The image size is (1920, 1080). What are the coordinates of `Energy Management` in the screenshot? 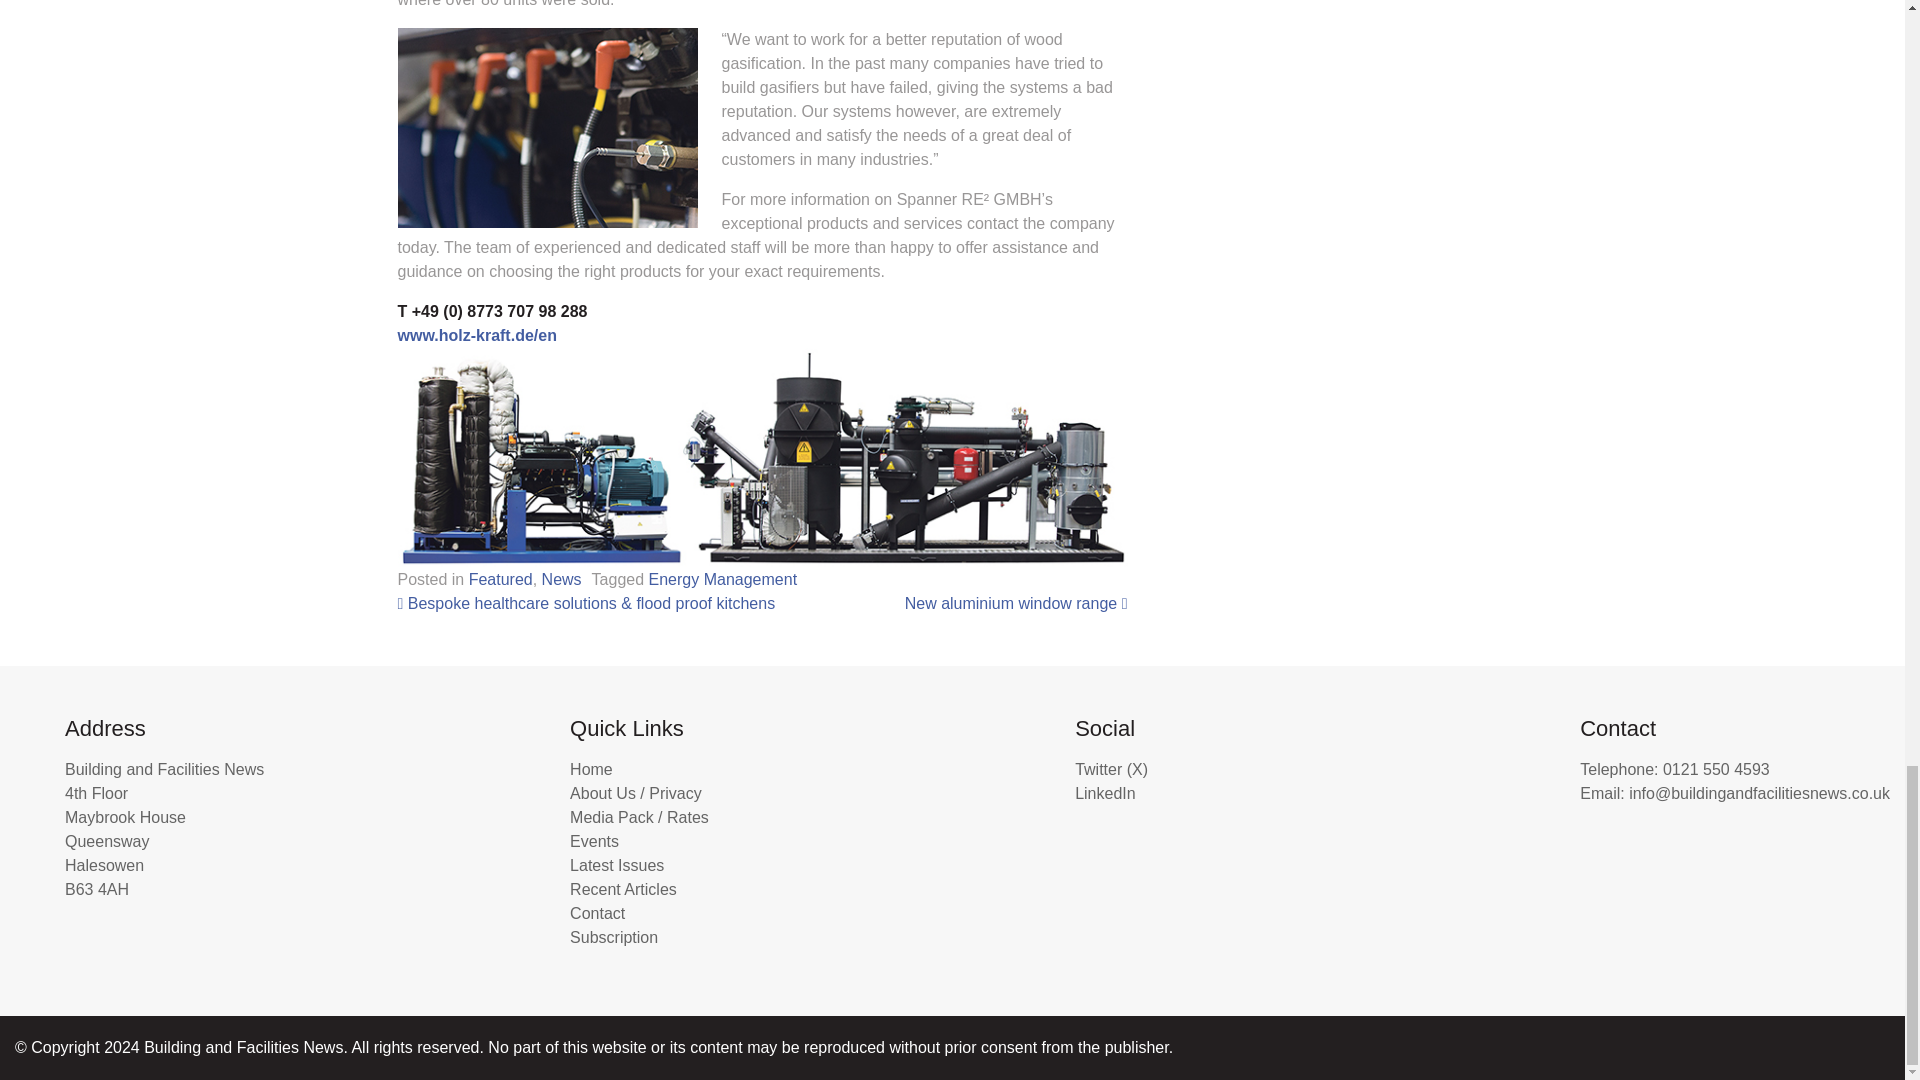 It's located at (723, 579).